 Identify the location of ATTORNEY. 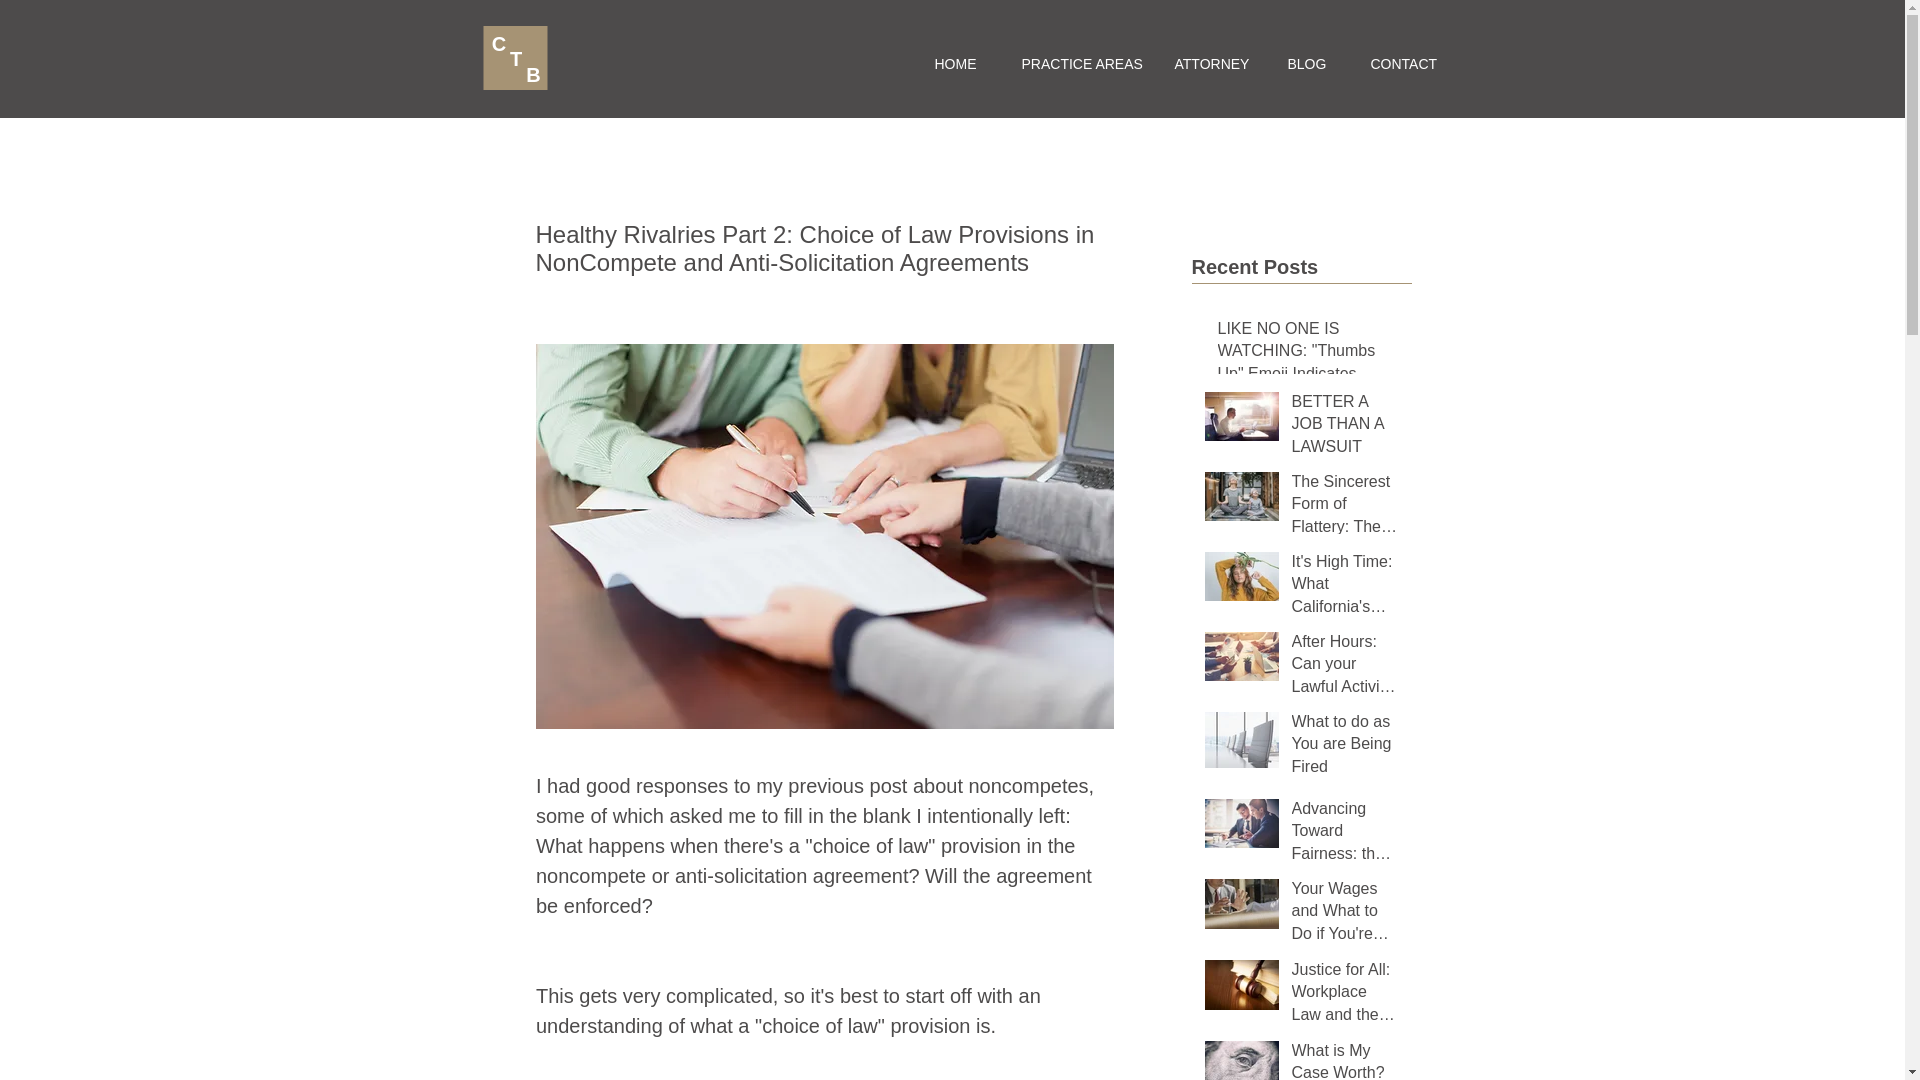
(1206, 63).